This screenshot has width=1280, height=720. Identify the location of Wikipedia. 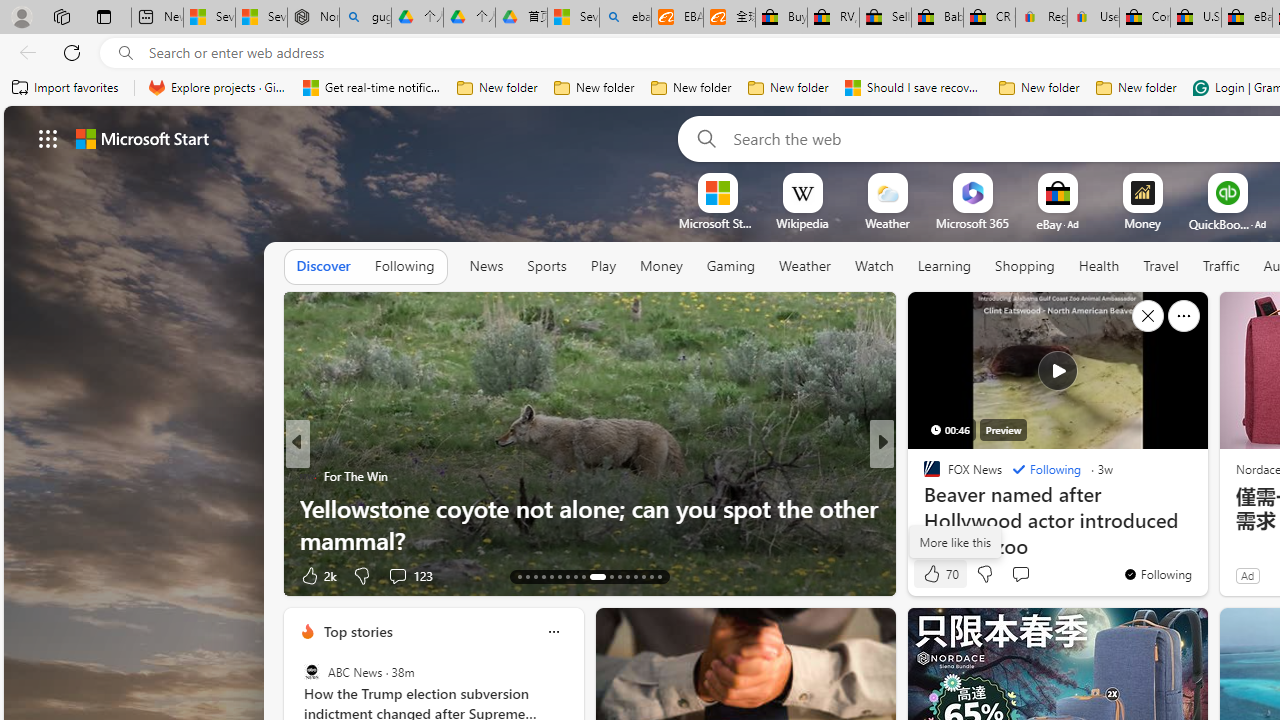
(802, 223).